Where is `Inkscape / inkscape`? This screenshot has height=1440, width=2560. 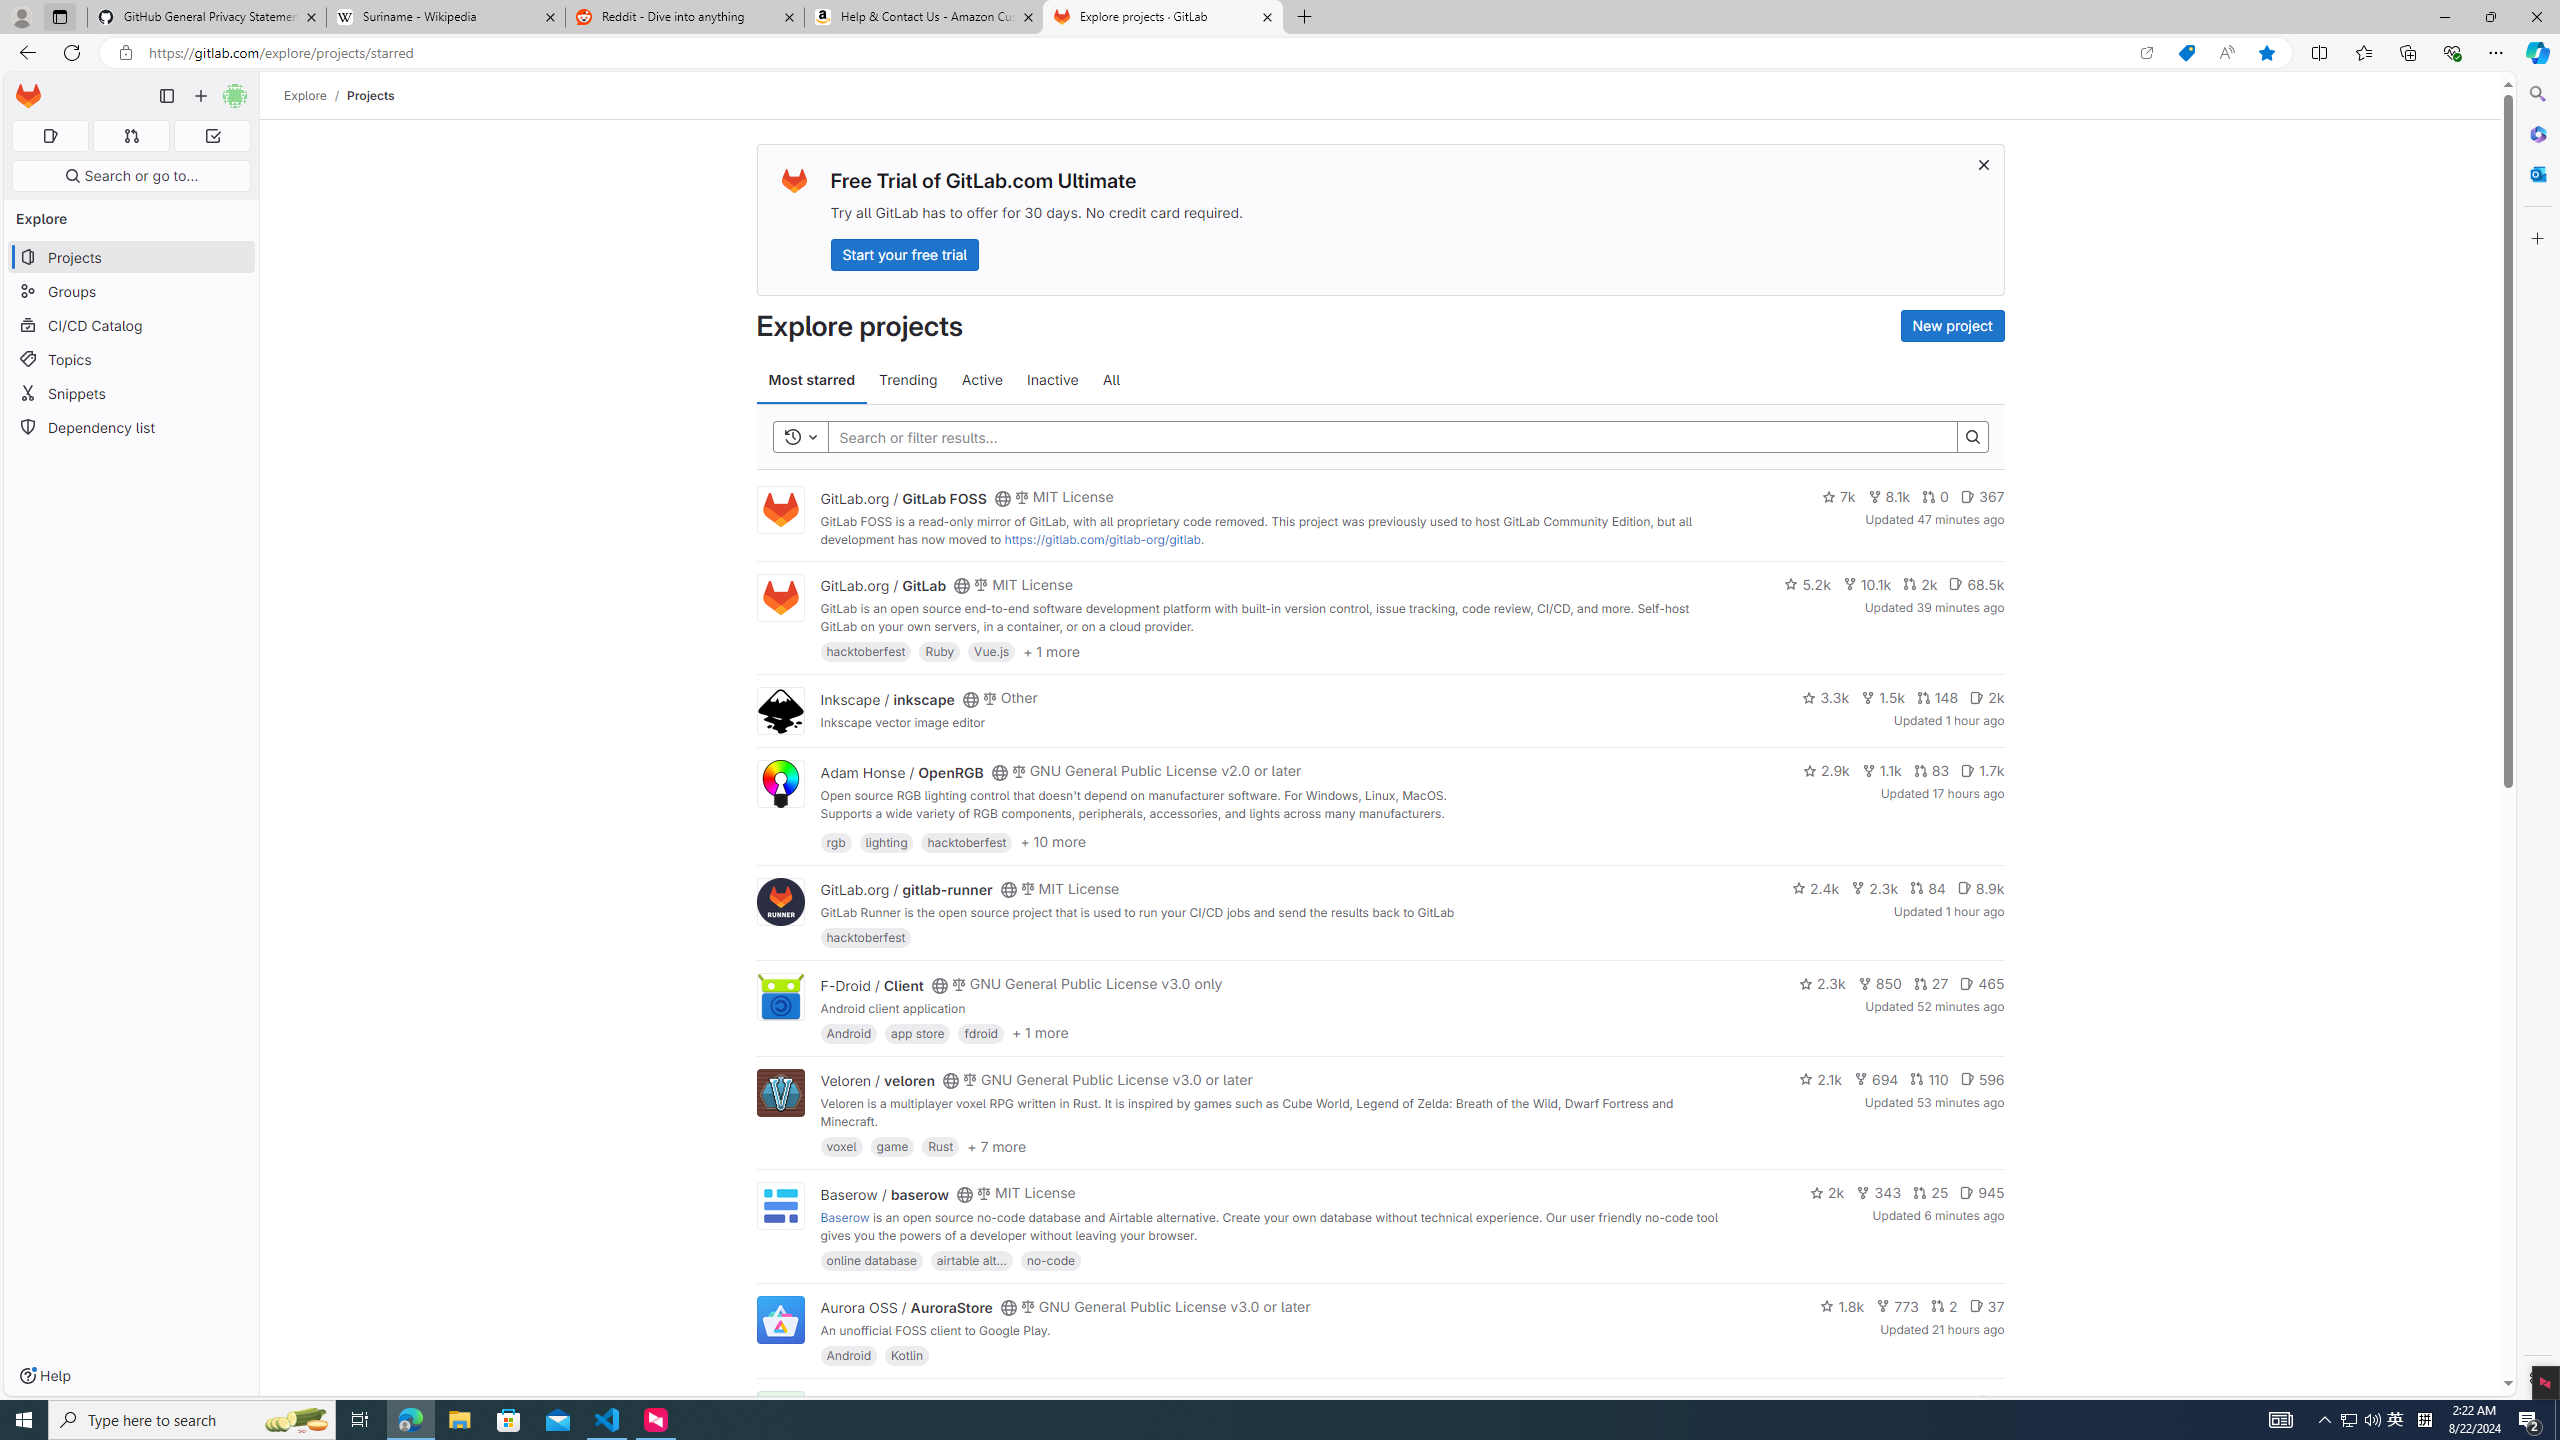 Inkscape / inkscape is located at coordinates (886, 698).